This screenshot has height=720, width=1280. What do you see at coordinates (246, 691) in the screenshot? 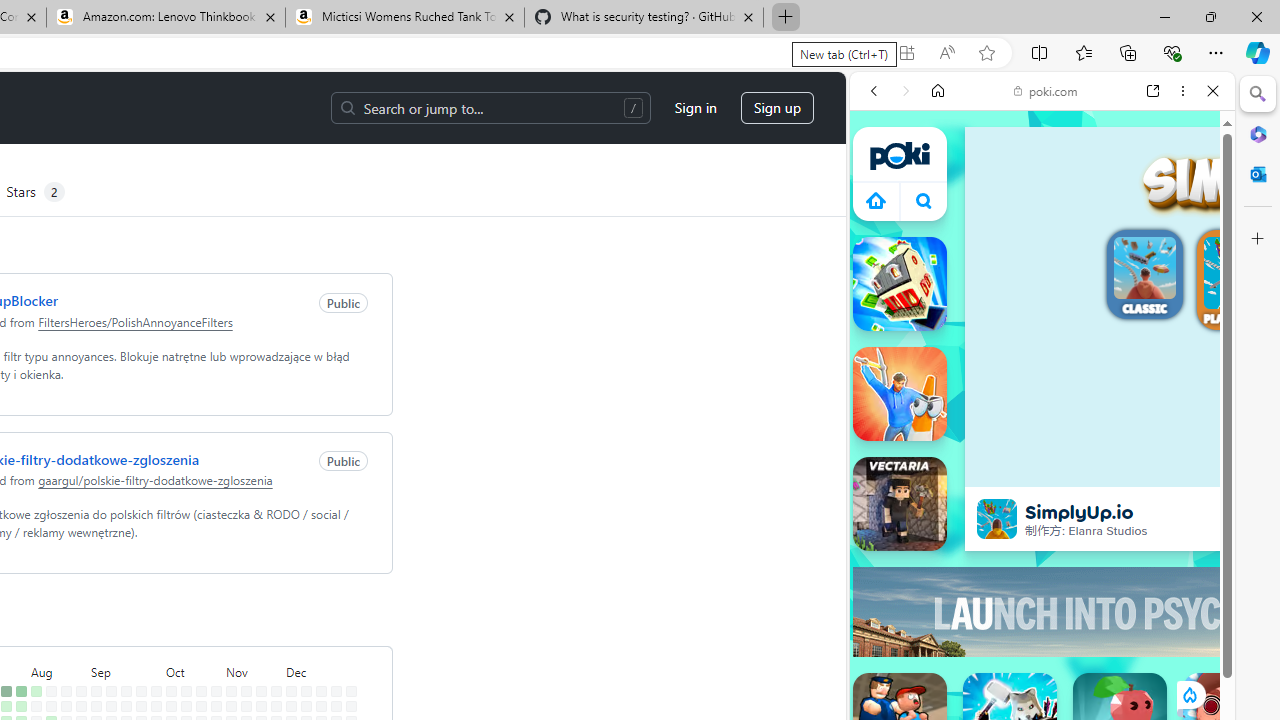
I see `No contributions on November 10th.` at bounding box center [246, 691].